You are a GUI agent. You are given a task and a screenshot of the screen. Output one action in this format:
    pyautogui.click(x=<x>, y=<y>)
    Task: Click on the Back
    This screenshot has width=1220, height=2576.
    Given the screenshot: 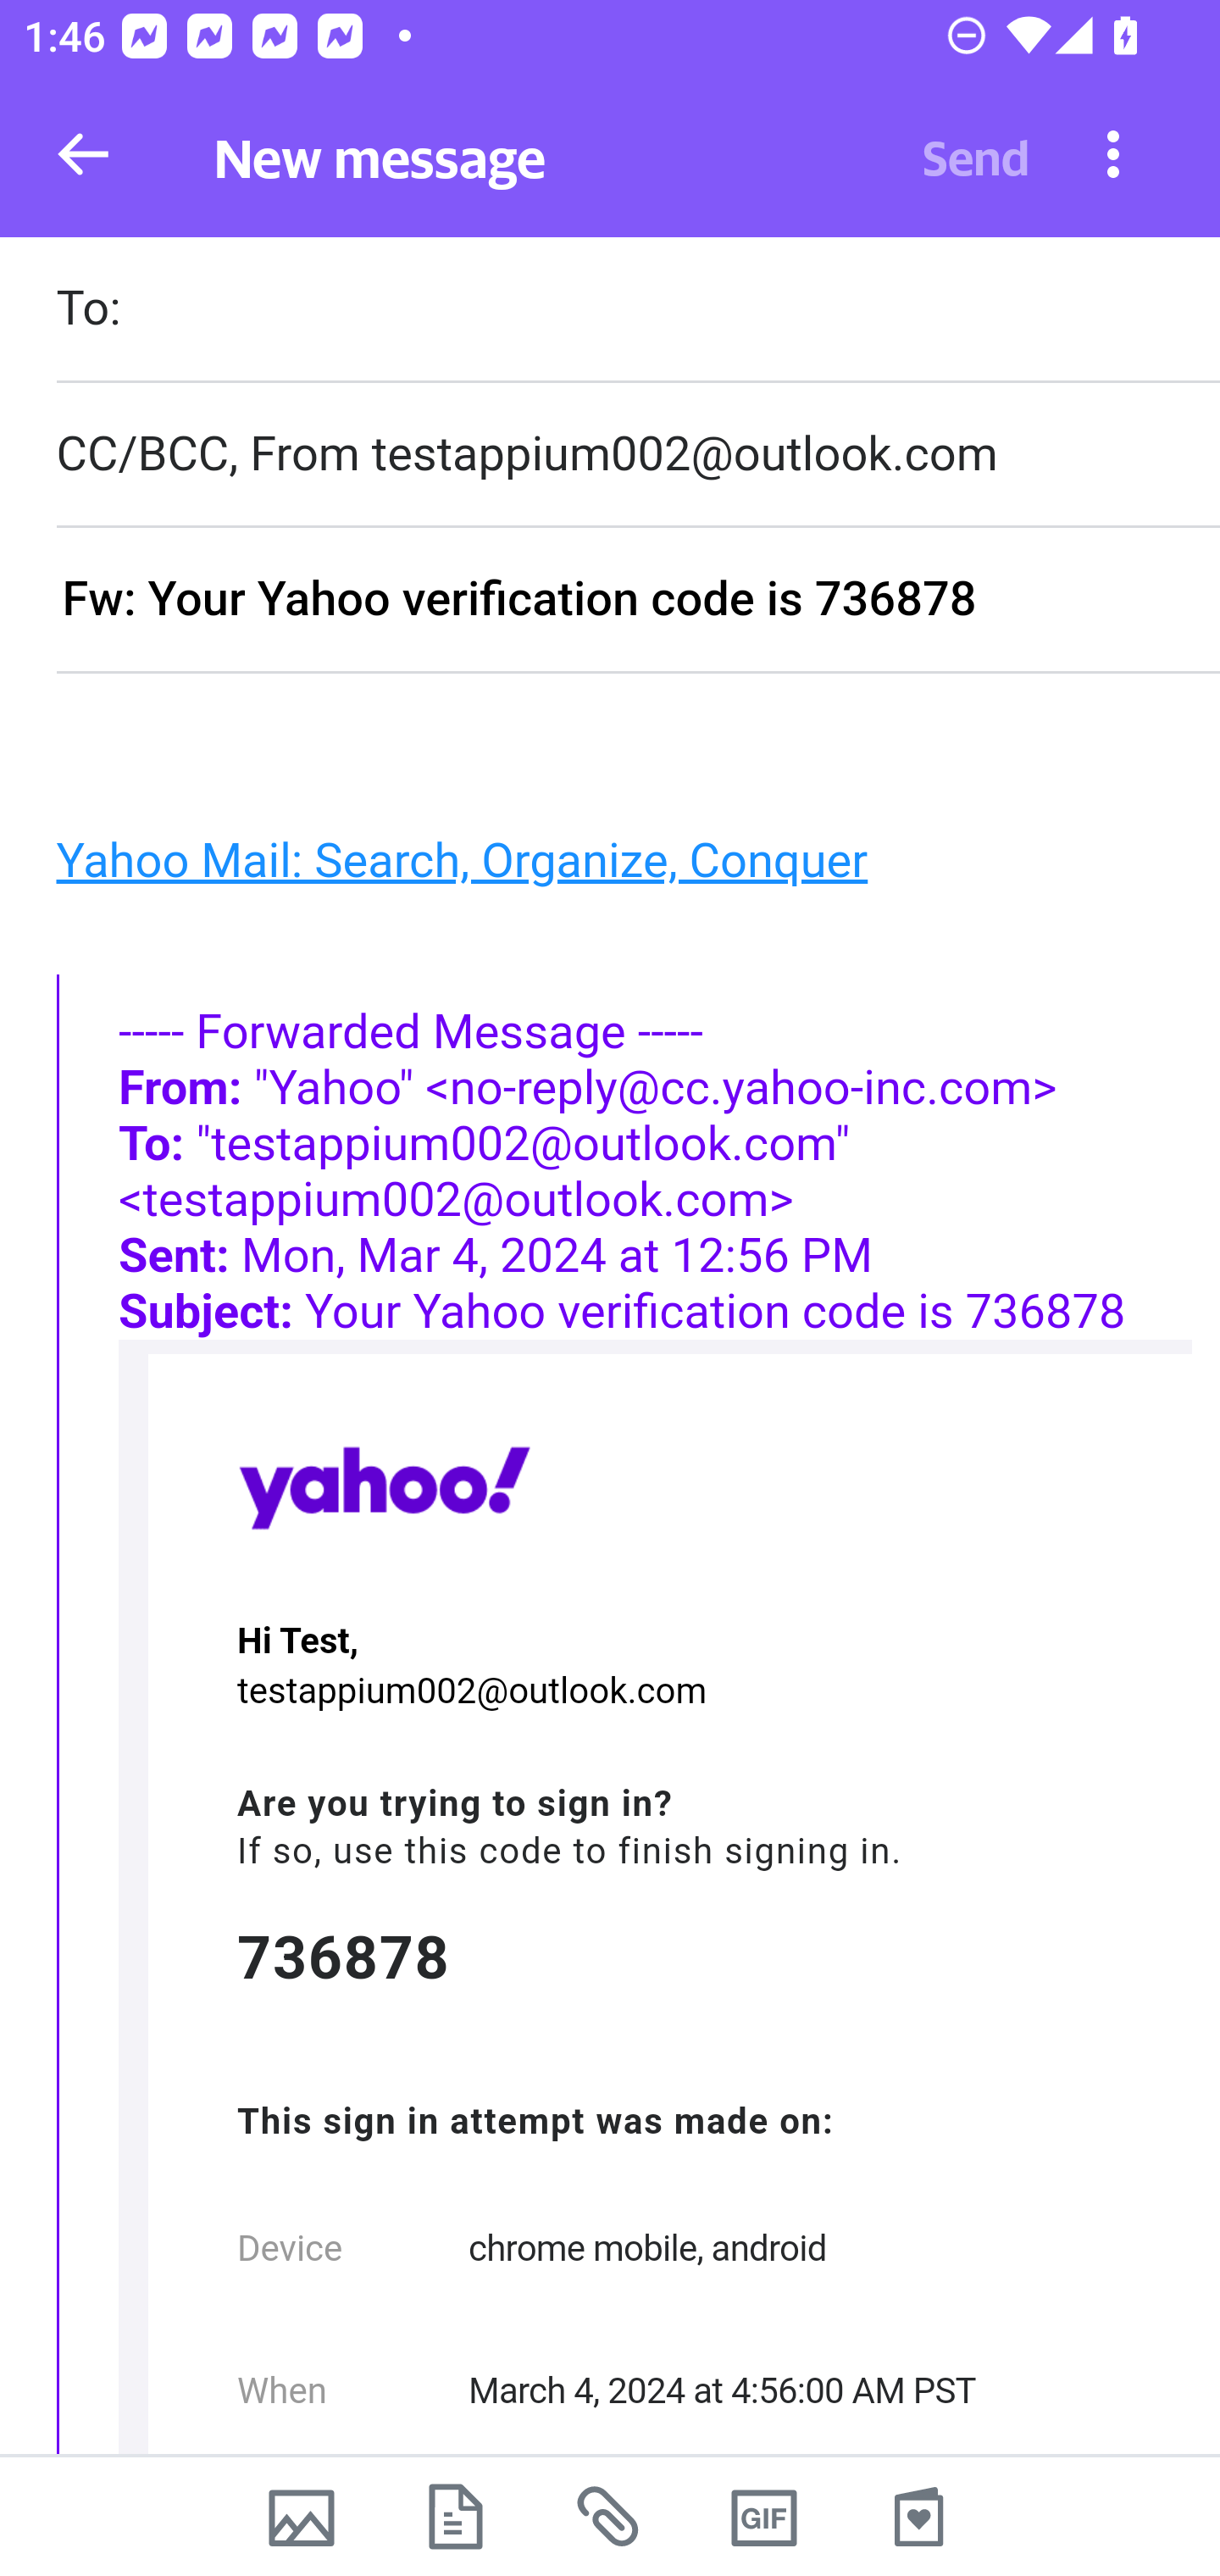 What is the action you would take?
    pyautogui.click(x=83, y=154)
    